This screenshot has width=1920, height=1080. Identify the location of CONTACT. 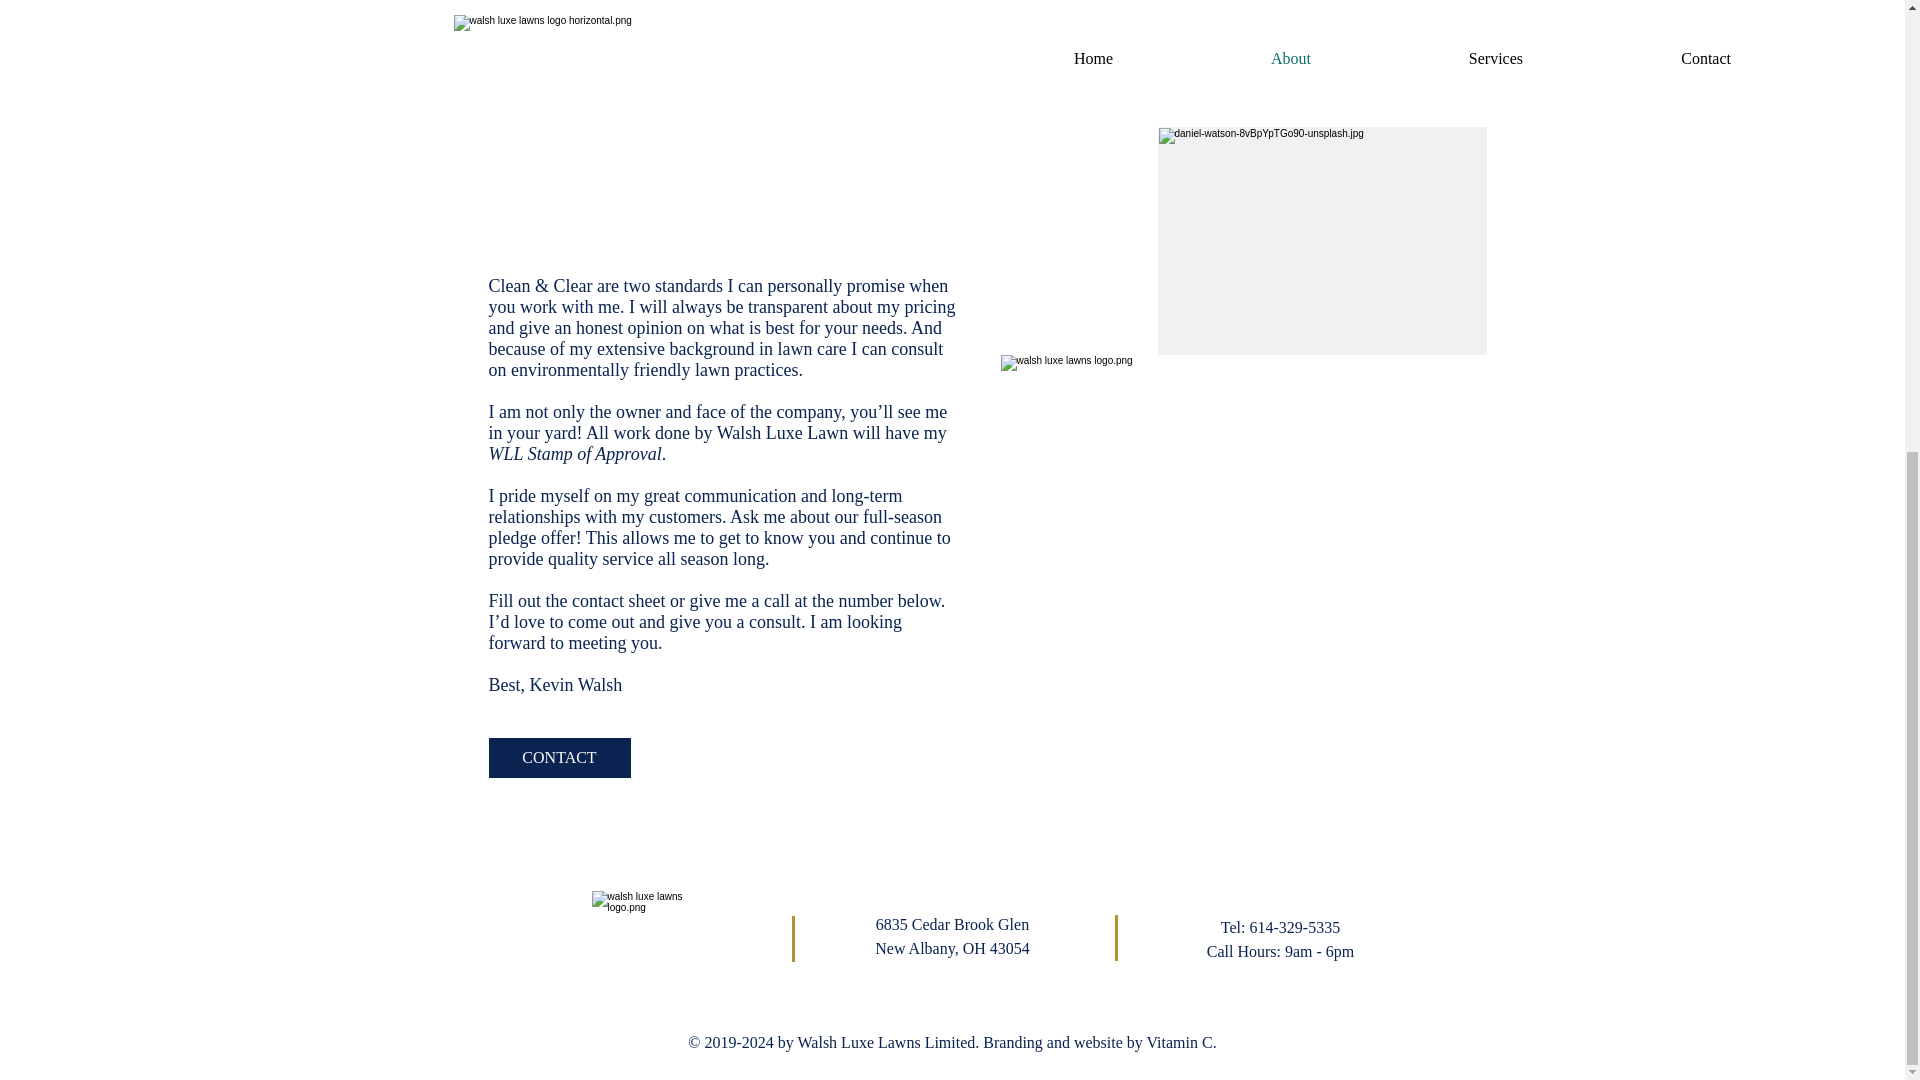
(558, 757).